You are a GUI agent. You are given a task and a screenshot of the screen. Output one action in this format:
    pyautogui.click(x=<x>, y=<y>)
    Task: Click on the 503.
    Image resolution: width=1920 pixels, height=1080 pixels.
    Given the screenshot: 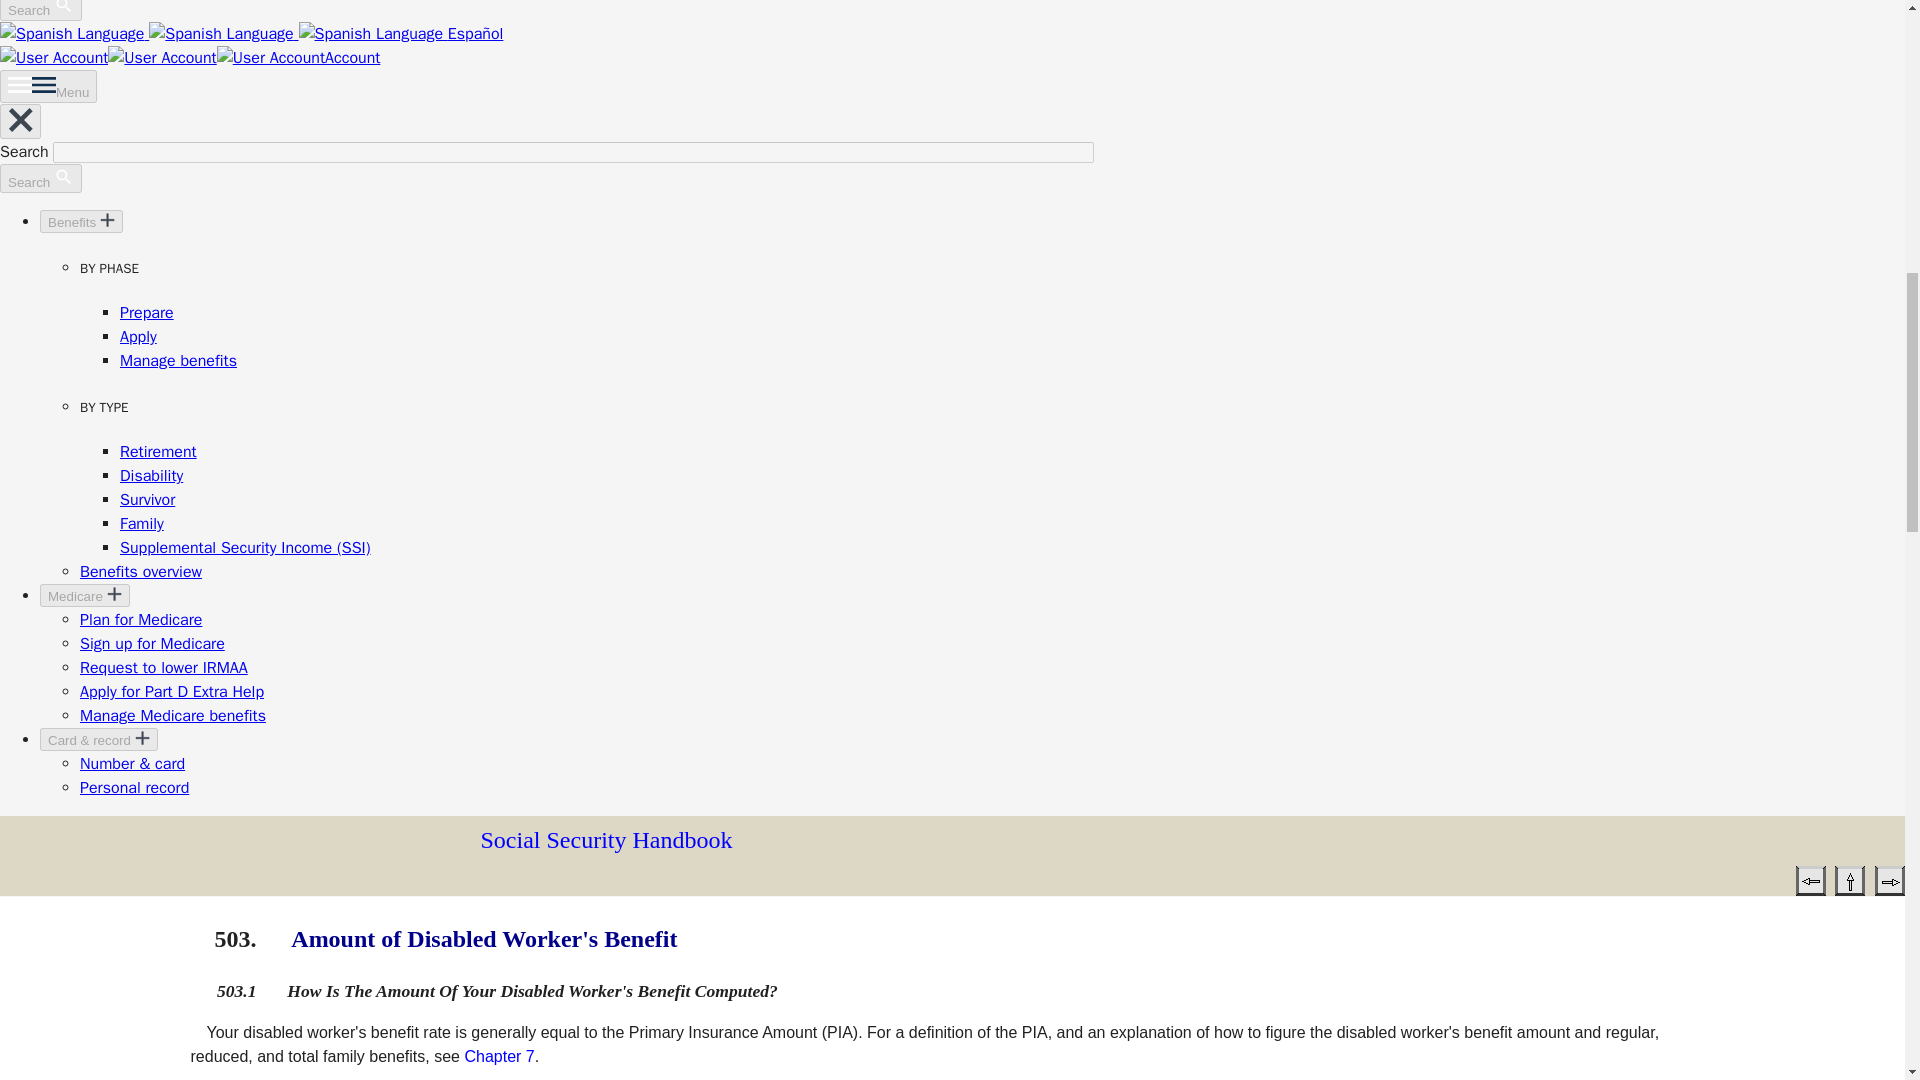 What is the action you would take?
    pyautogui.click(x=234, y=938)
    